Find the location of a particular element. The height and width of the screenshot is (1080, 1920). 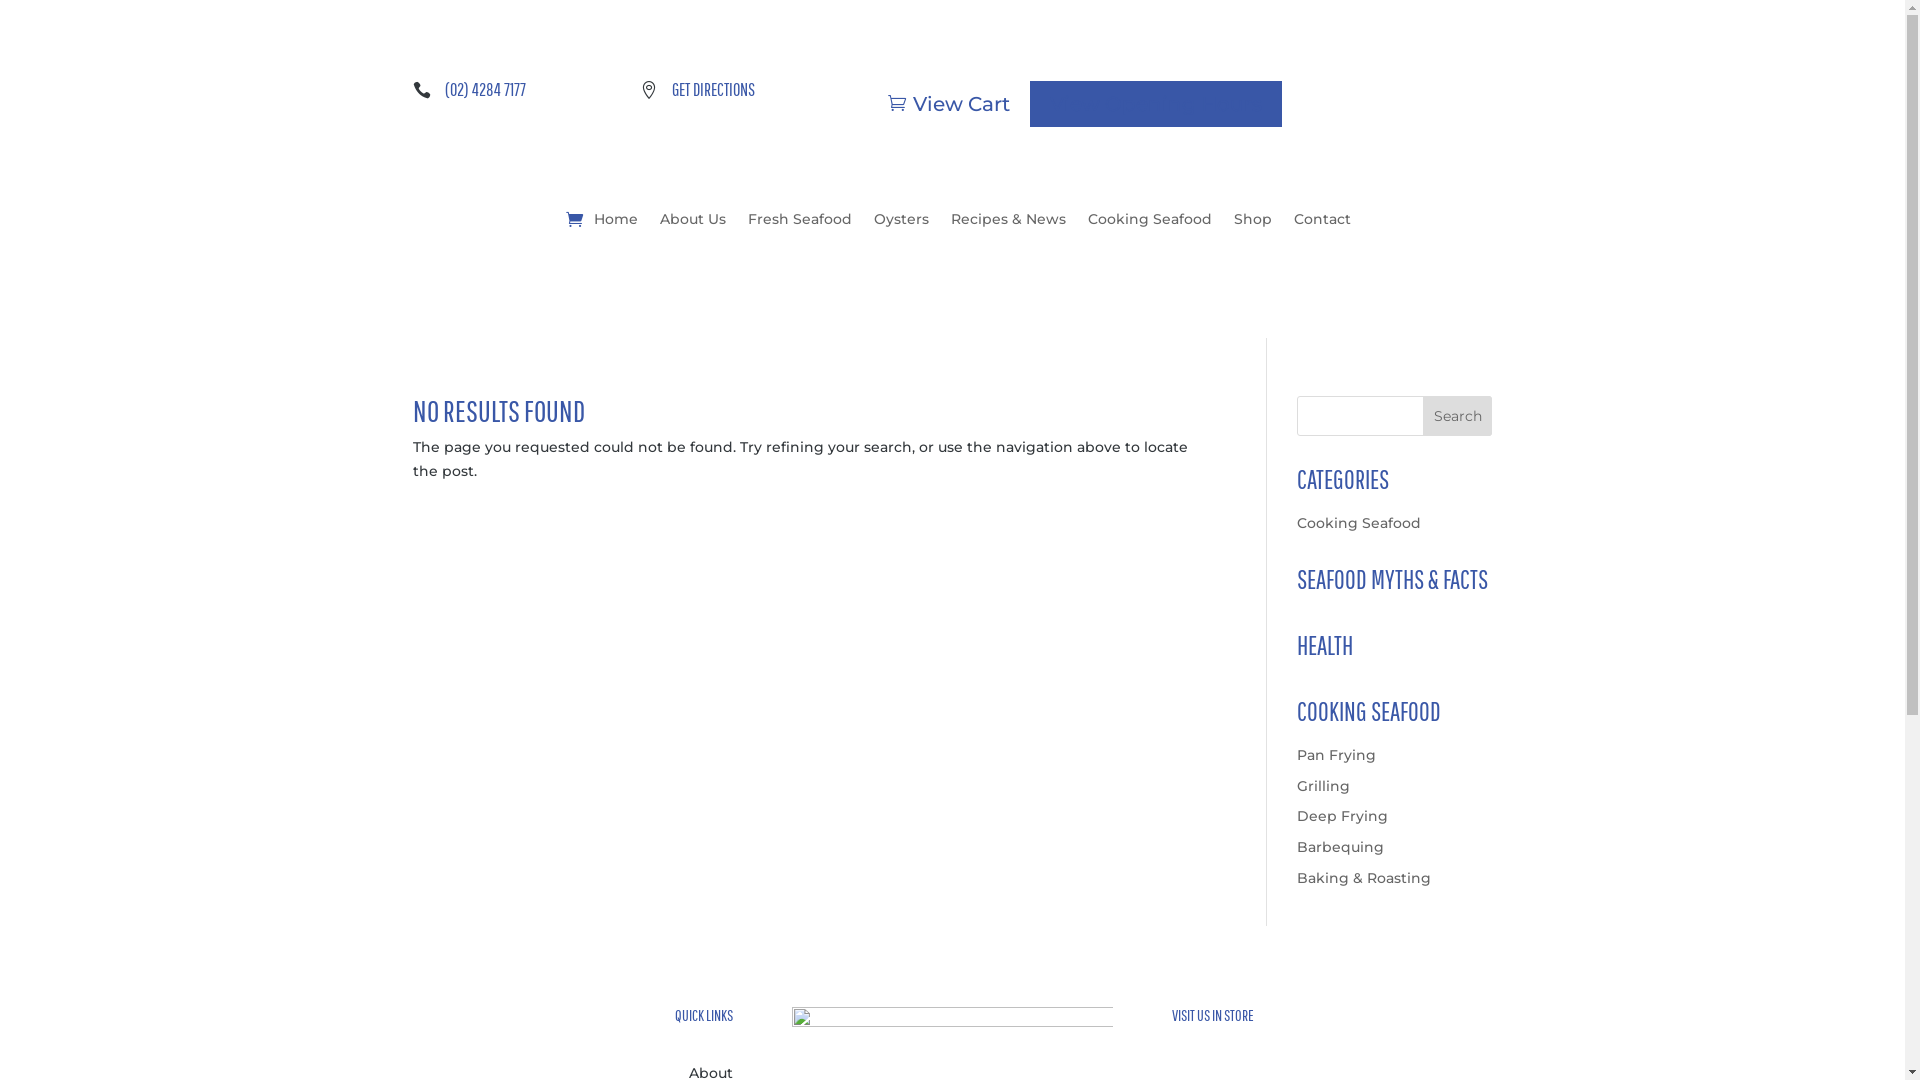

View Opening Hours is located at coordinates (1156, 104).